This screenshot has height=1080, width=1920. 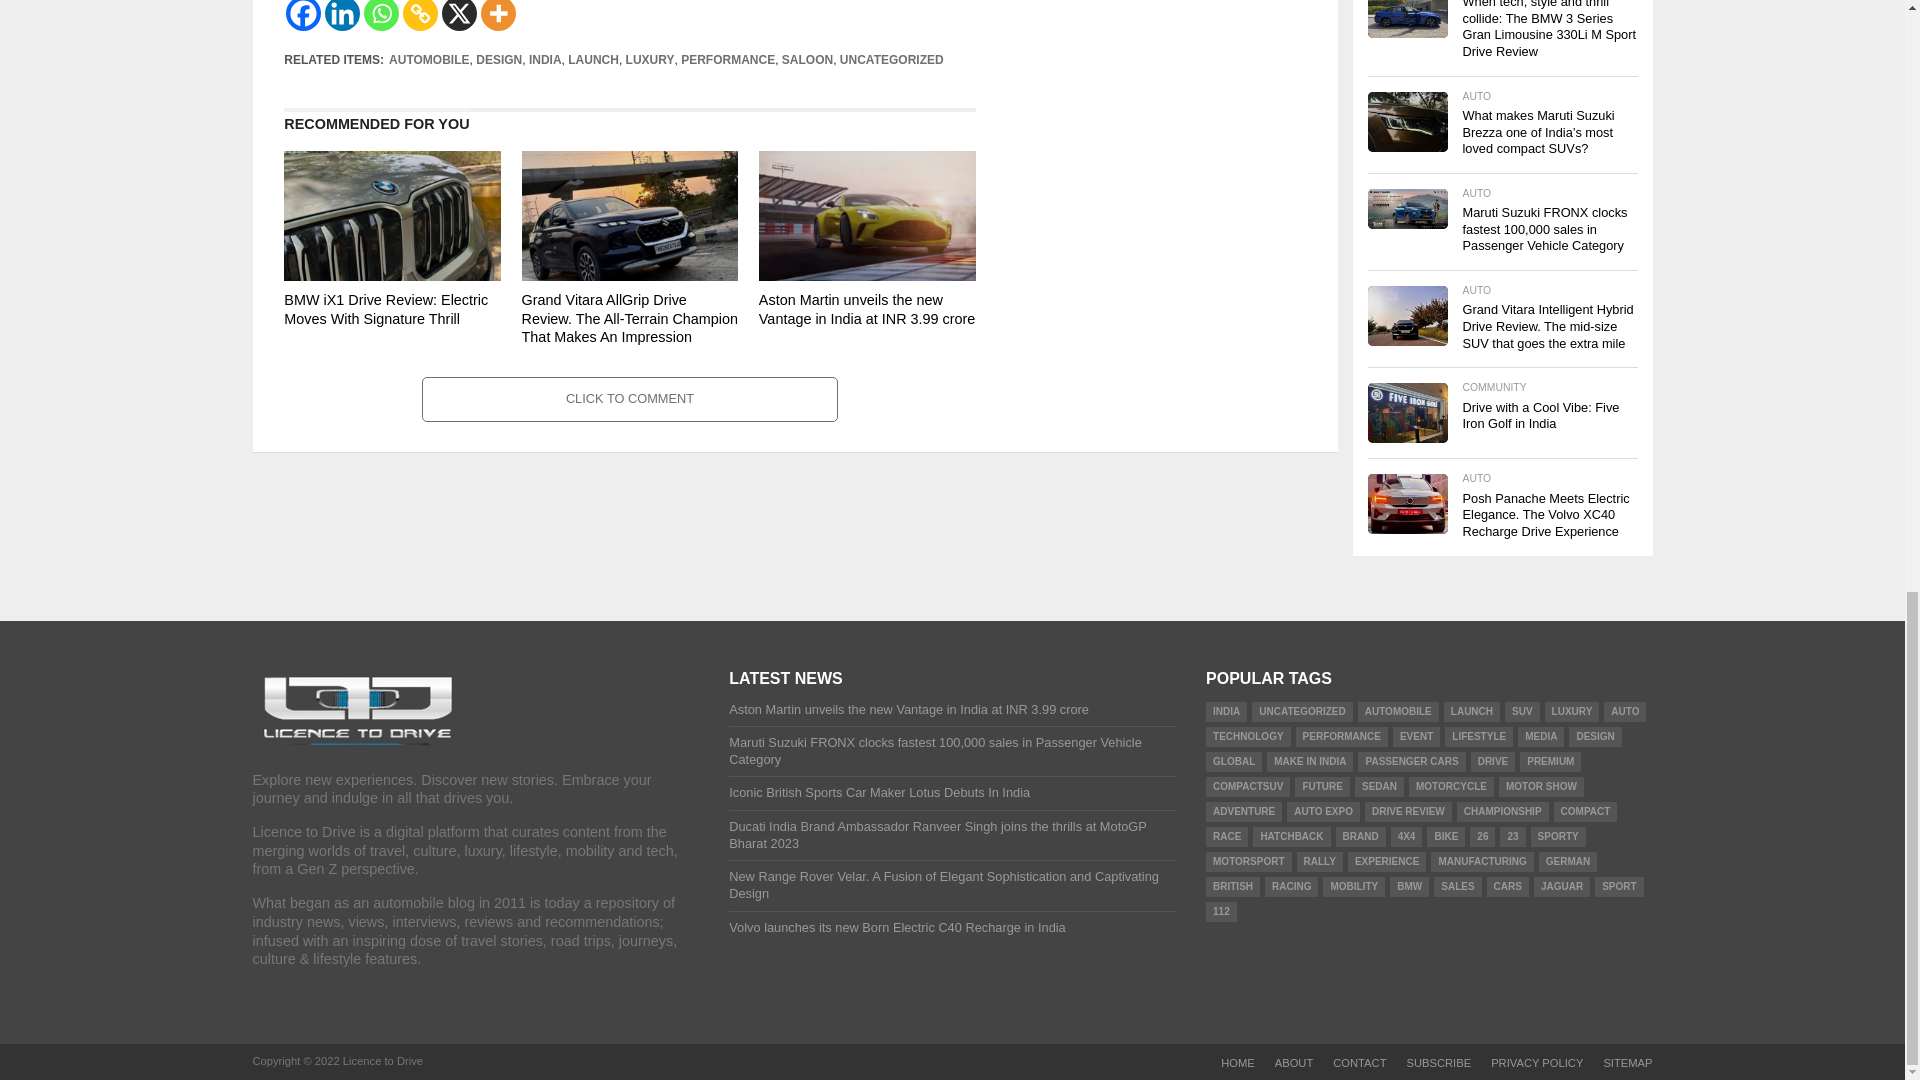 What do you see at coordinates (458, 16) in the screenshot?
I see `X` at bounding box center [458, 16].